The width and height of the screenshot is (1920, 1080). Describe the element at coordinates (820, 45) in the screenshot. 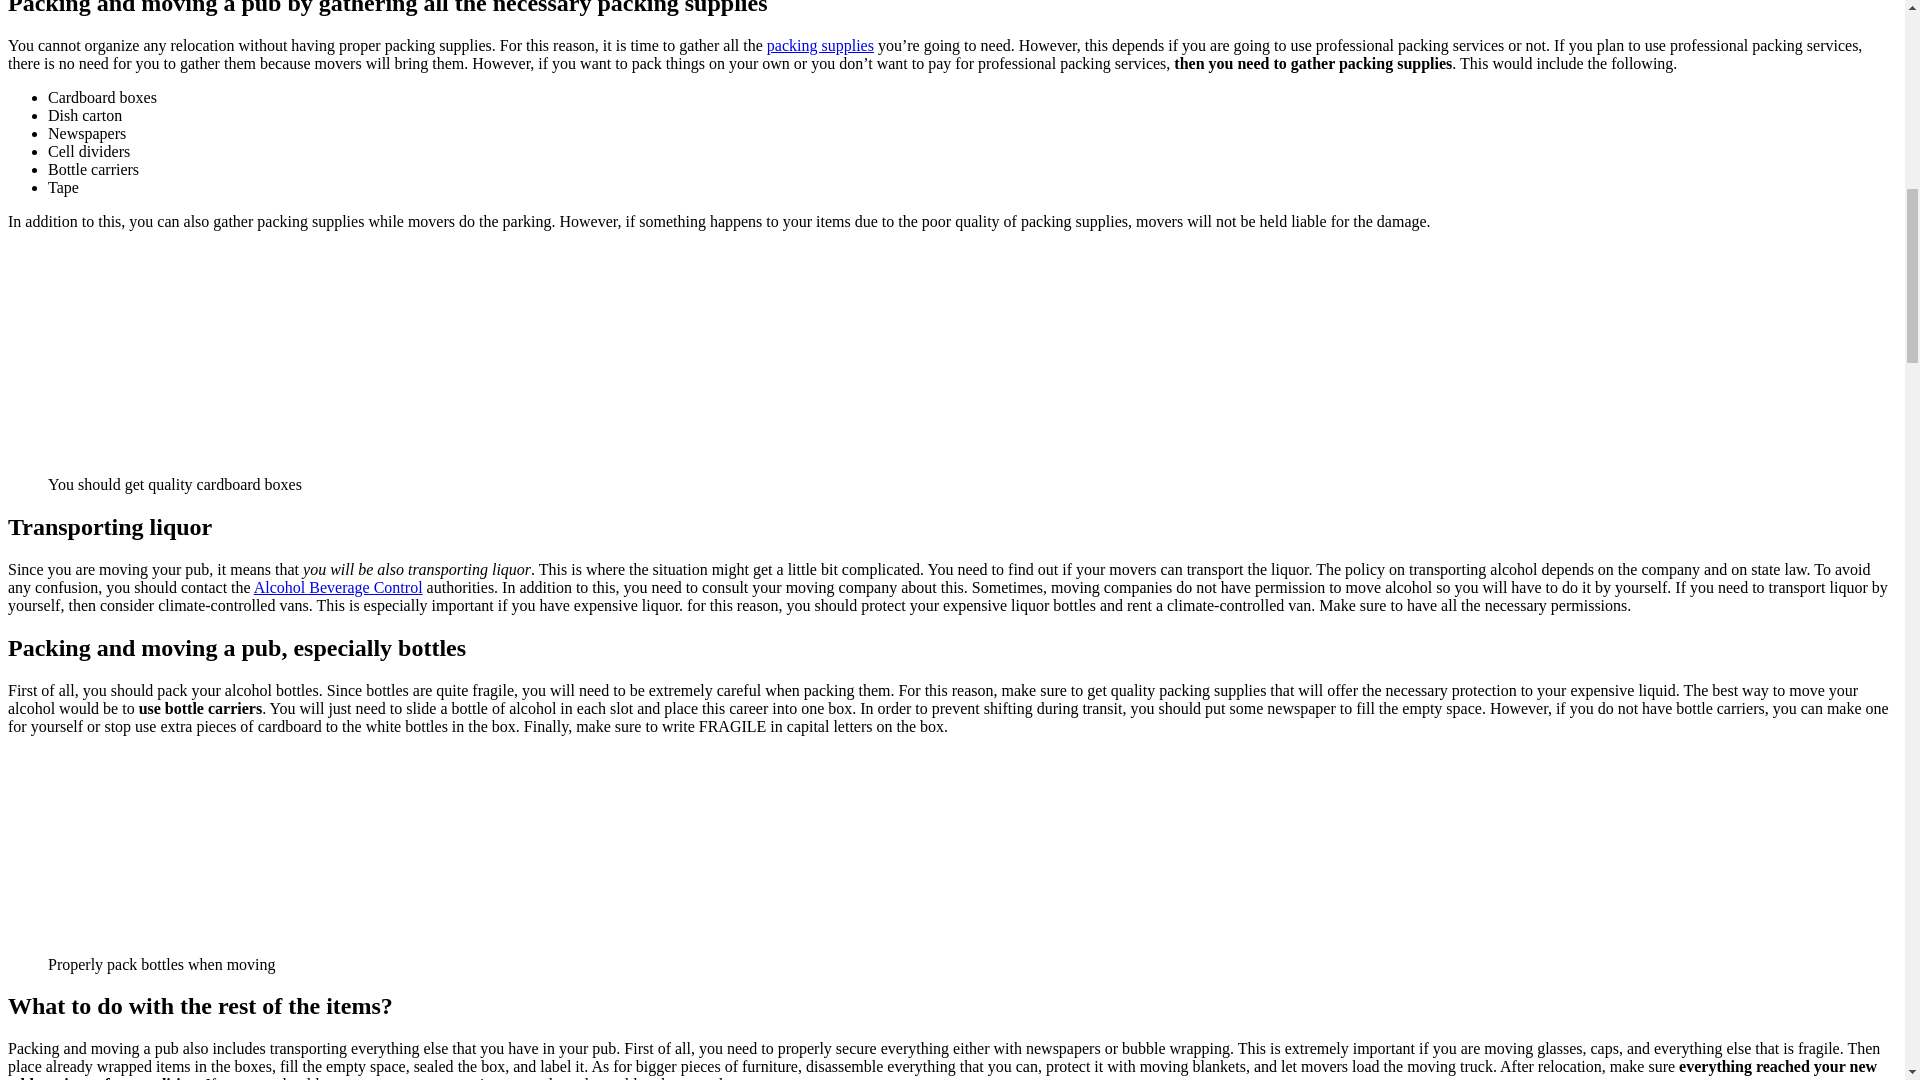

I see `packing supplies` at that location.